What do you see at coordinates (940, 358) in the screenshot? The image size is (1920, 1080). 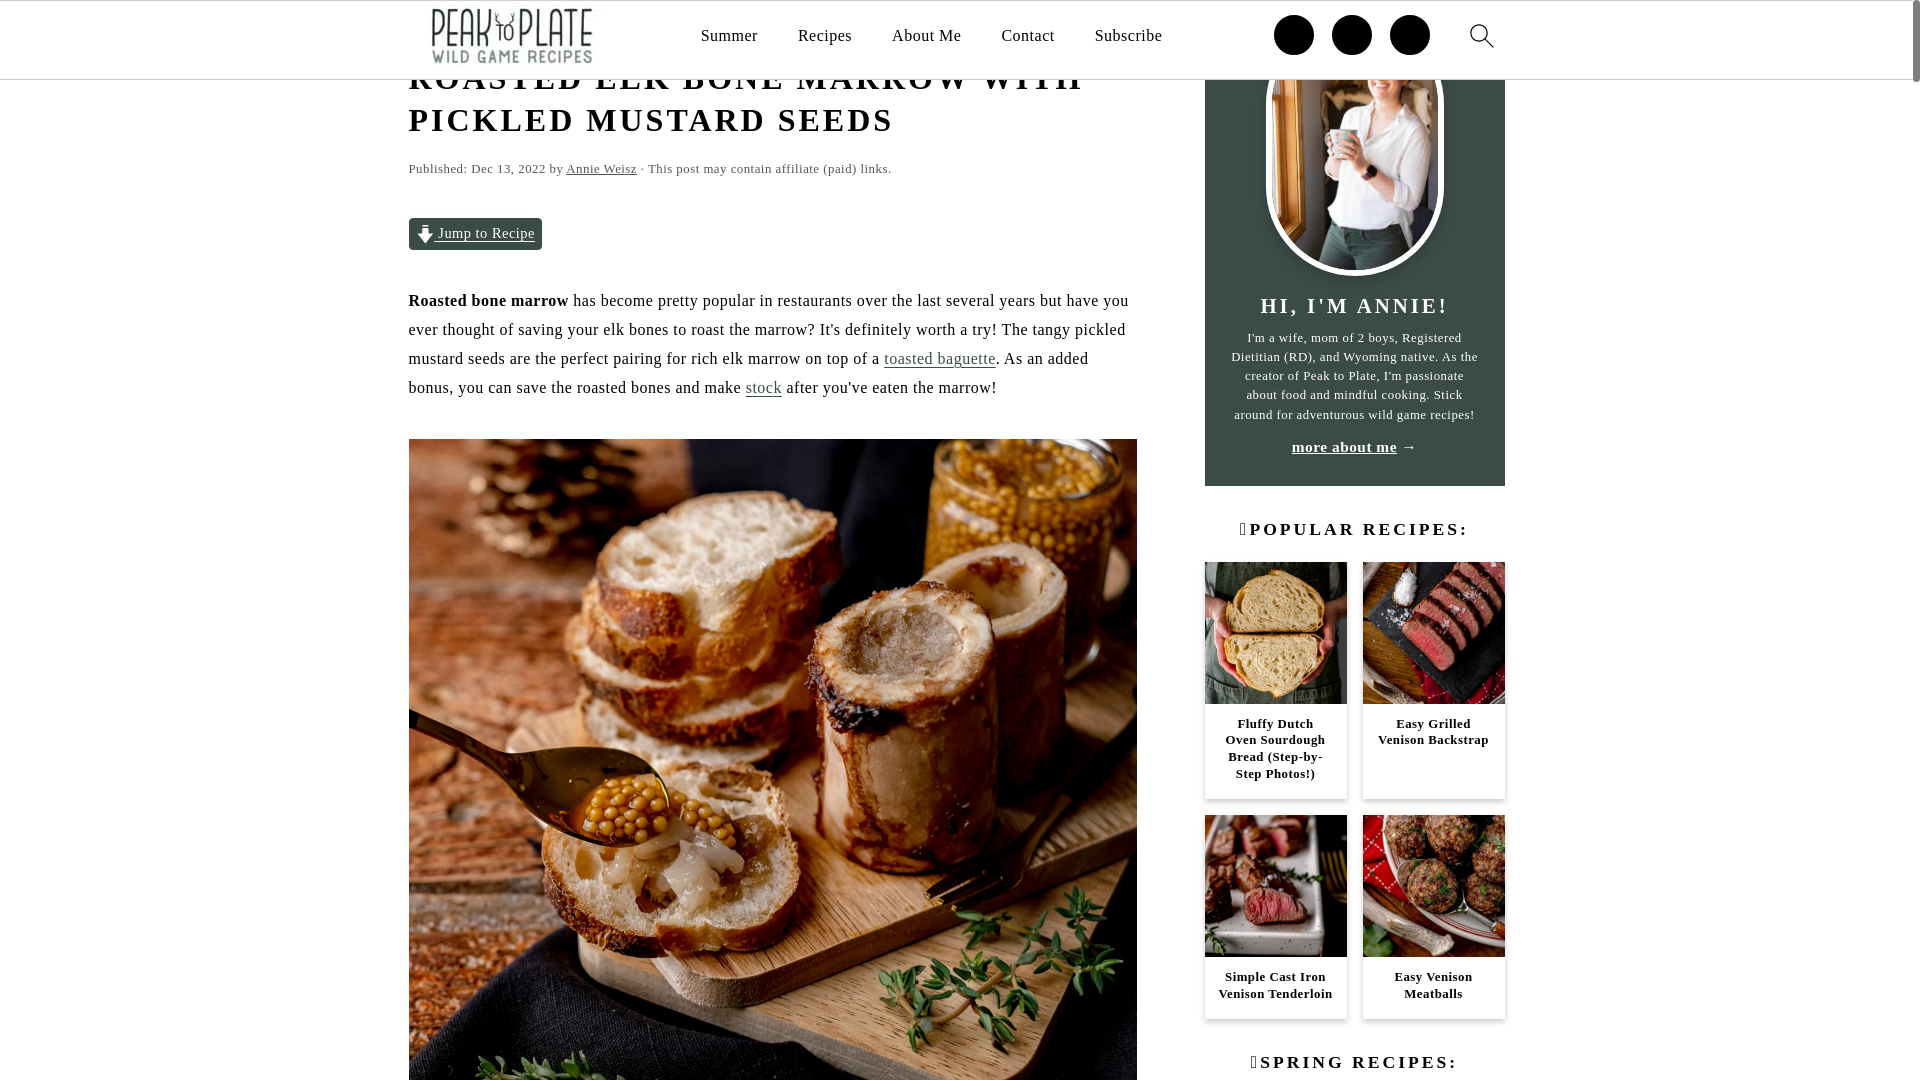 I see `toasted baguette` at bounding box center [940, 358].